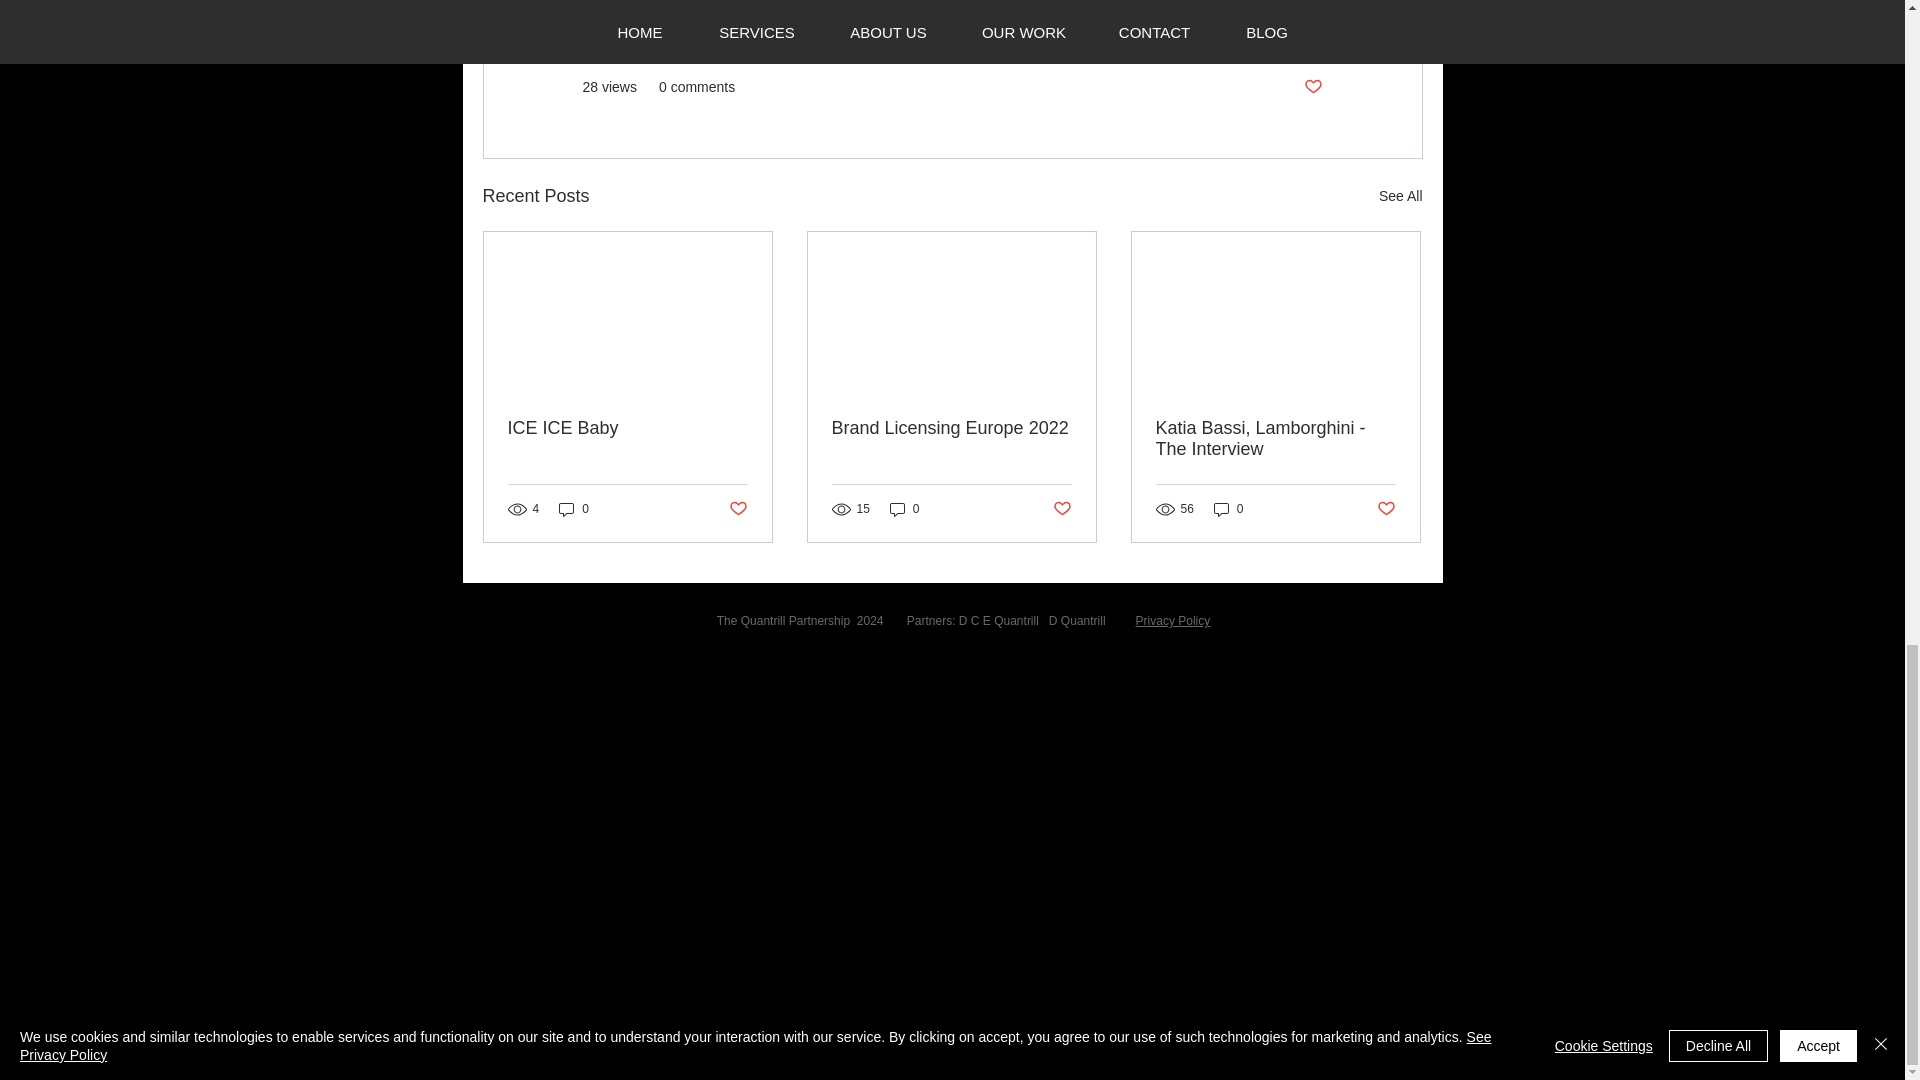 The image size is (1920, 1080). What do you see at coordinates (628, 428) in the screenshot?
I see `ICE ICE Baby` at bounding box center [628, 428].